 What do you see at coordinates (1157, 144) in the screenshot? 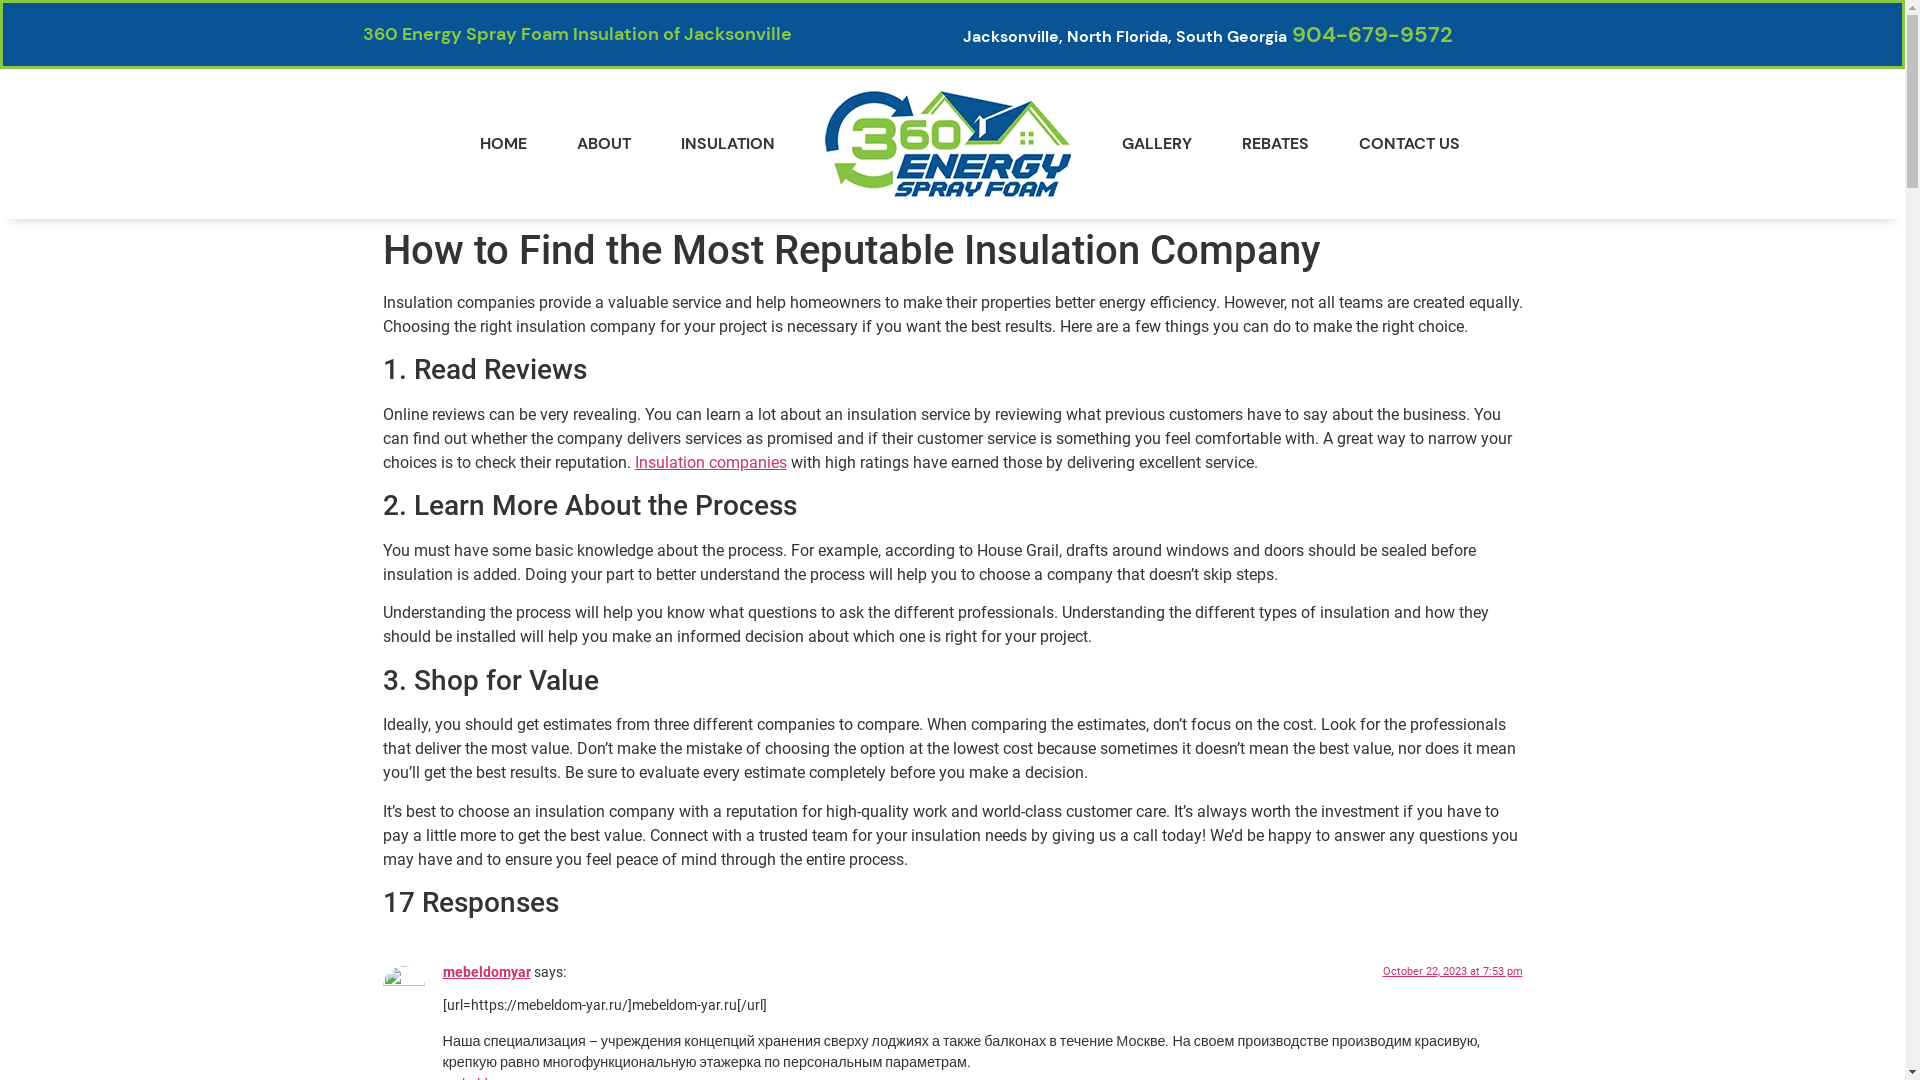
I see `GALLERY` at bounding box center [1157, 144].